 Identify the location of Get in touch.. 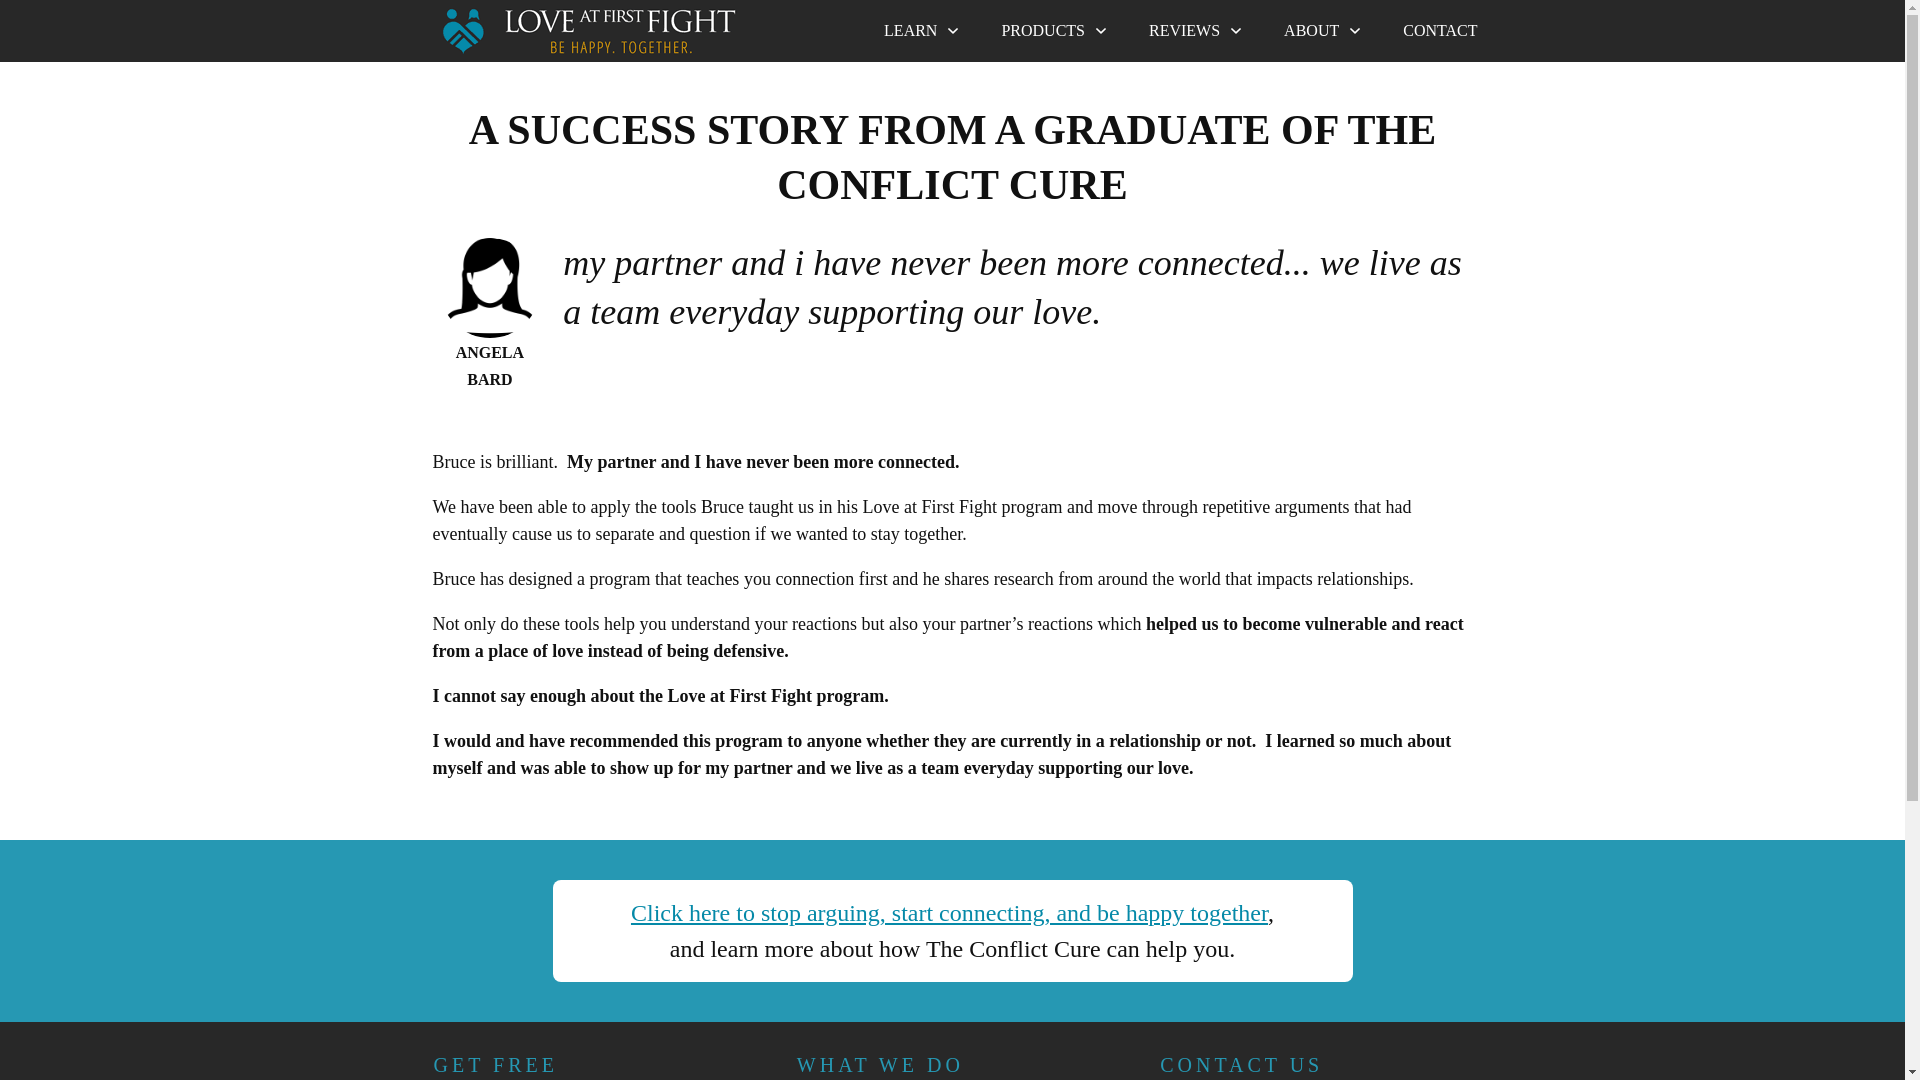
(1440, 31).